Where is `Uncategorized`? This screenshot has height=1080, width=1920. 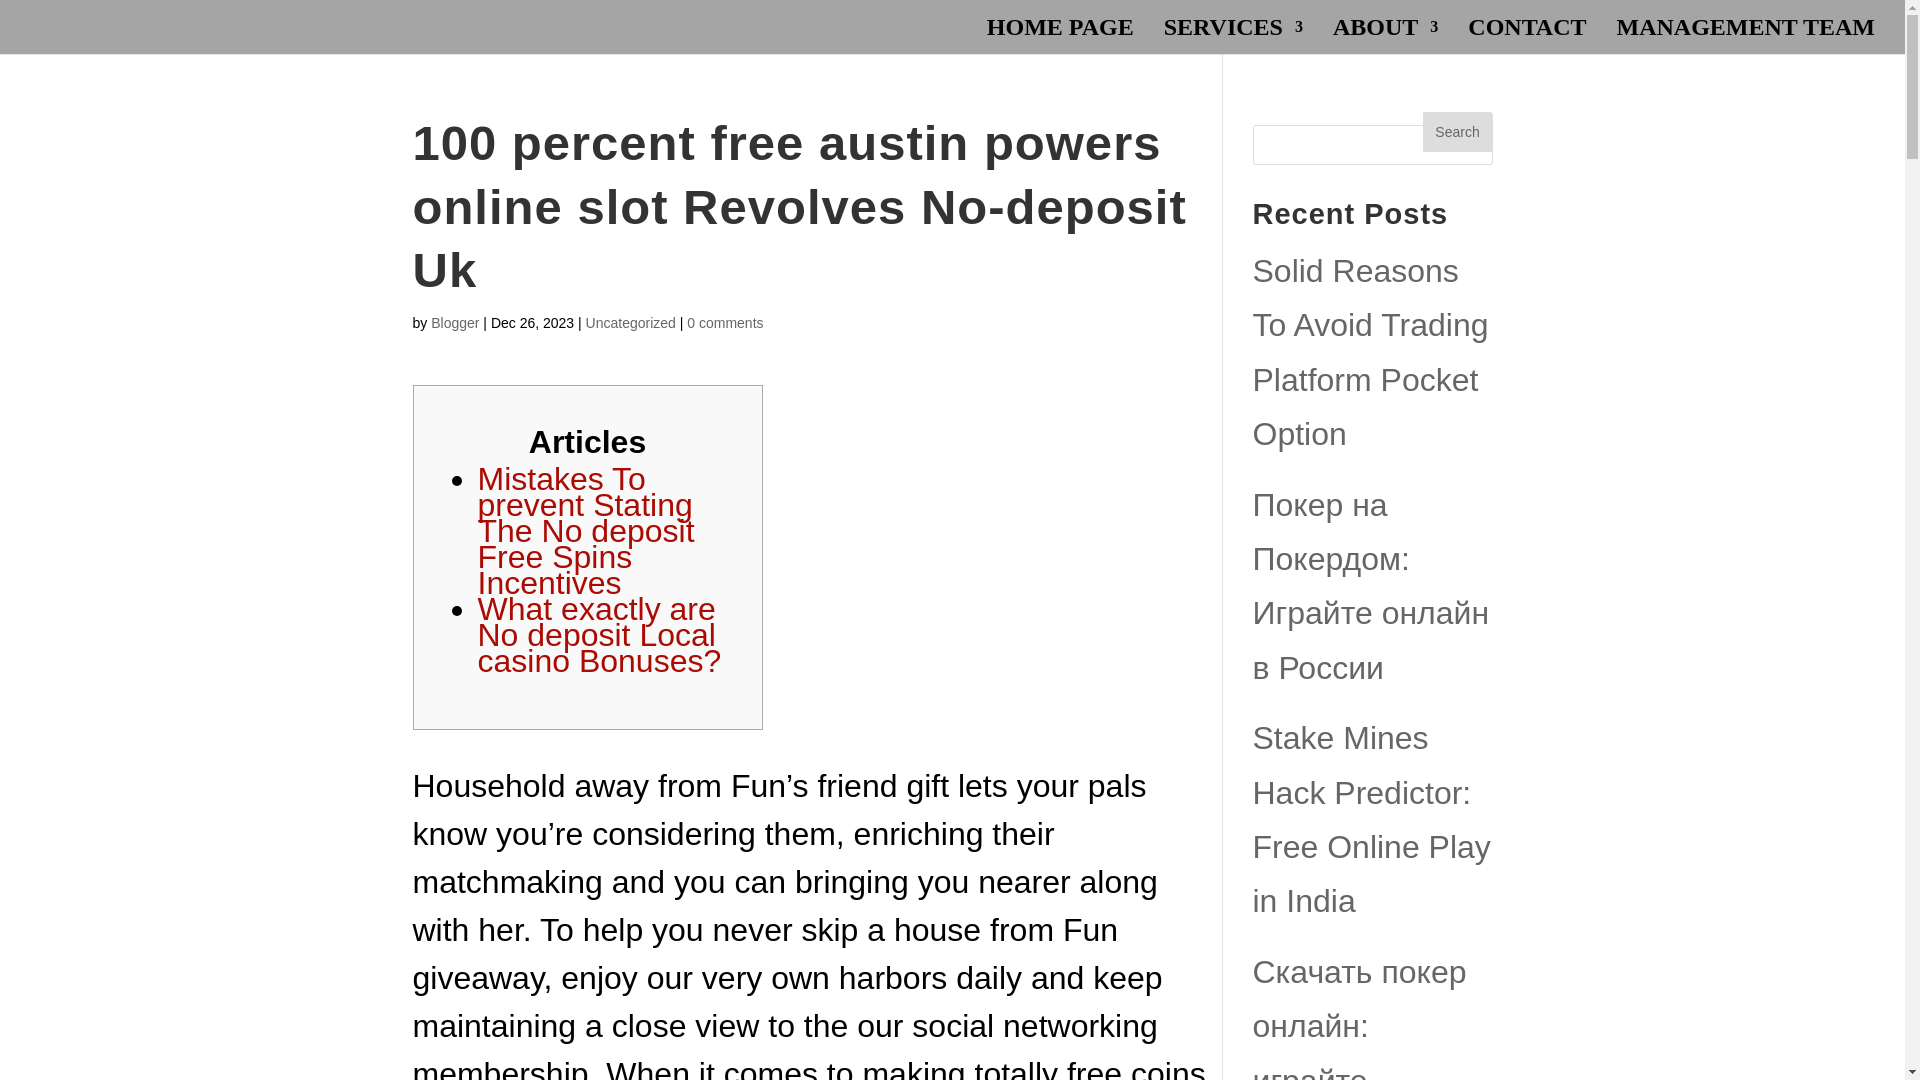 Uncategorized is located at coordinates (630, 322).